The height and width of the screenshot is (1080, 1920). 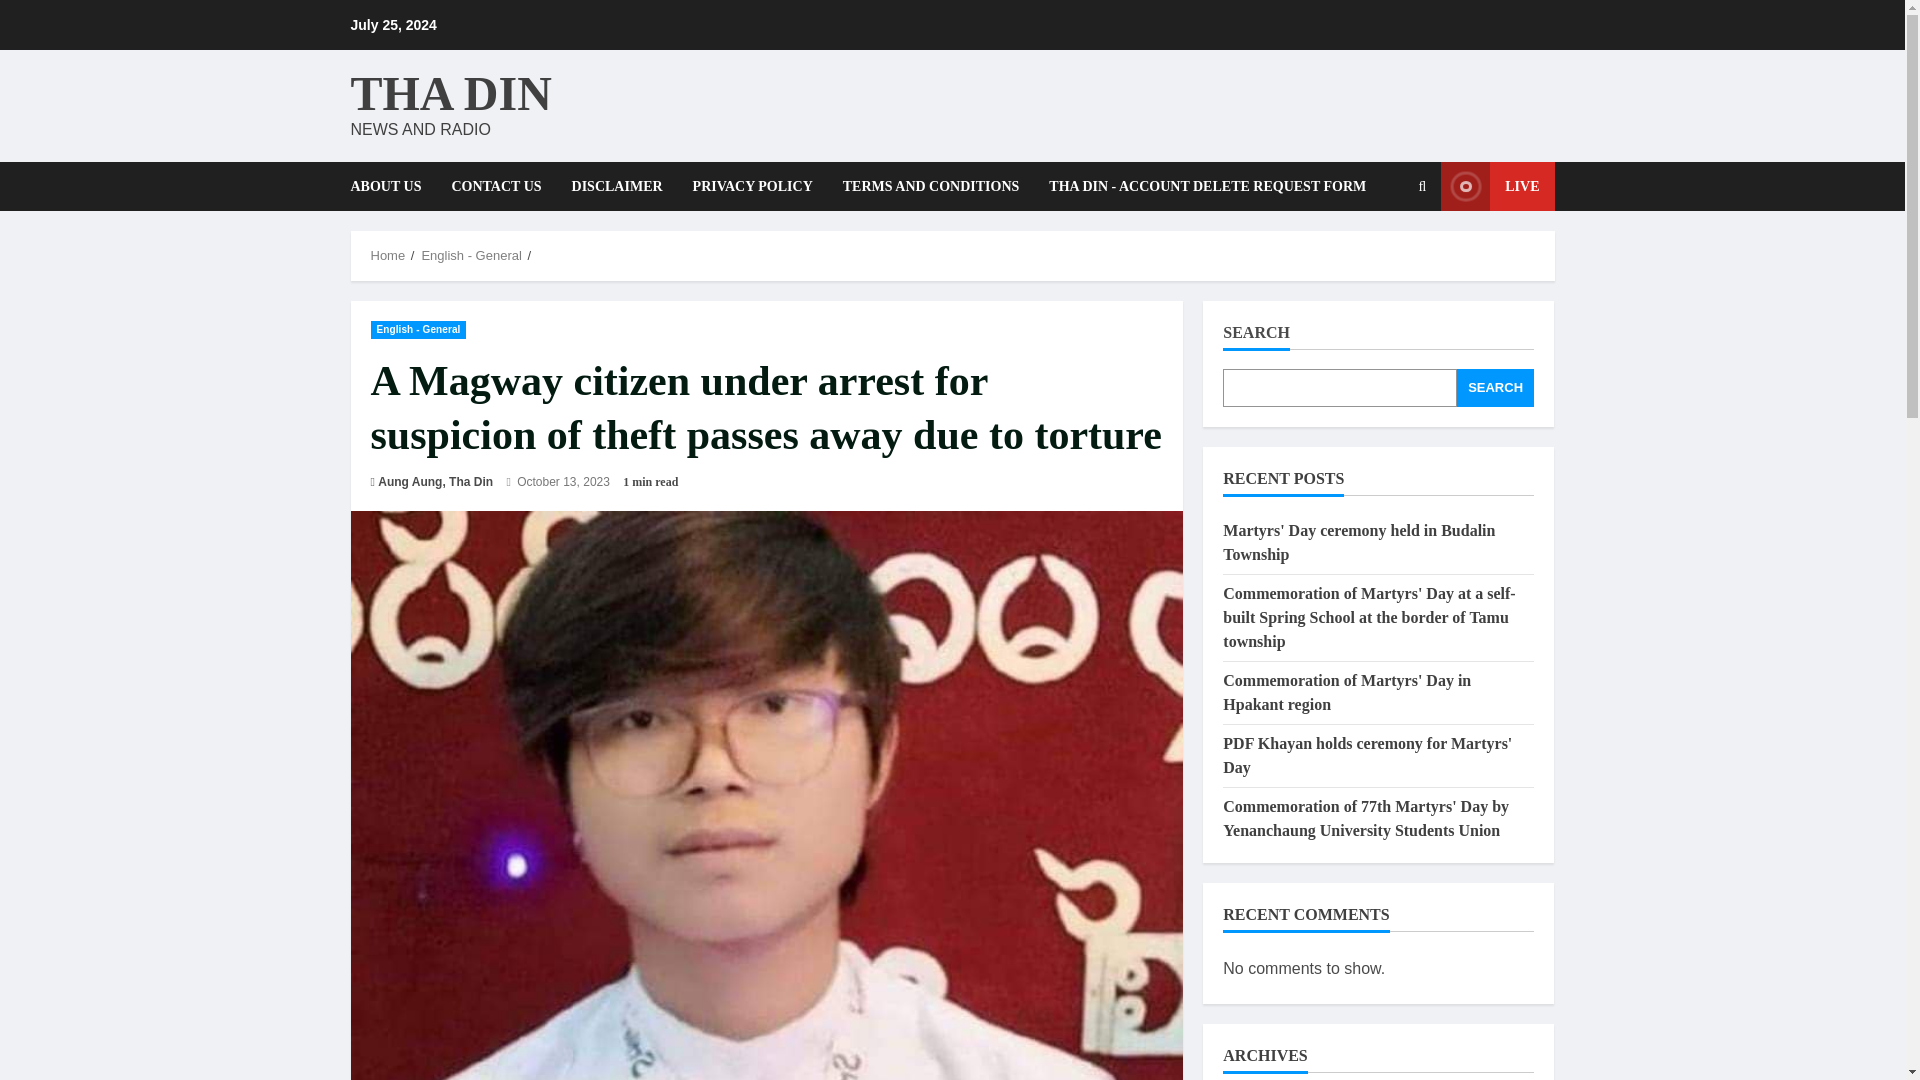 I want to click on SEARCH, so click(x=1496, y=388).